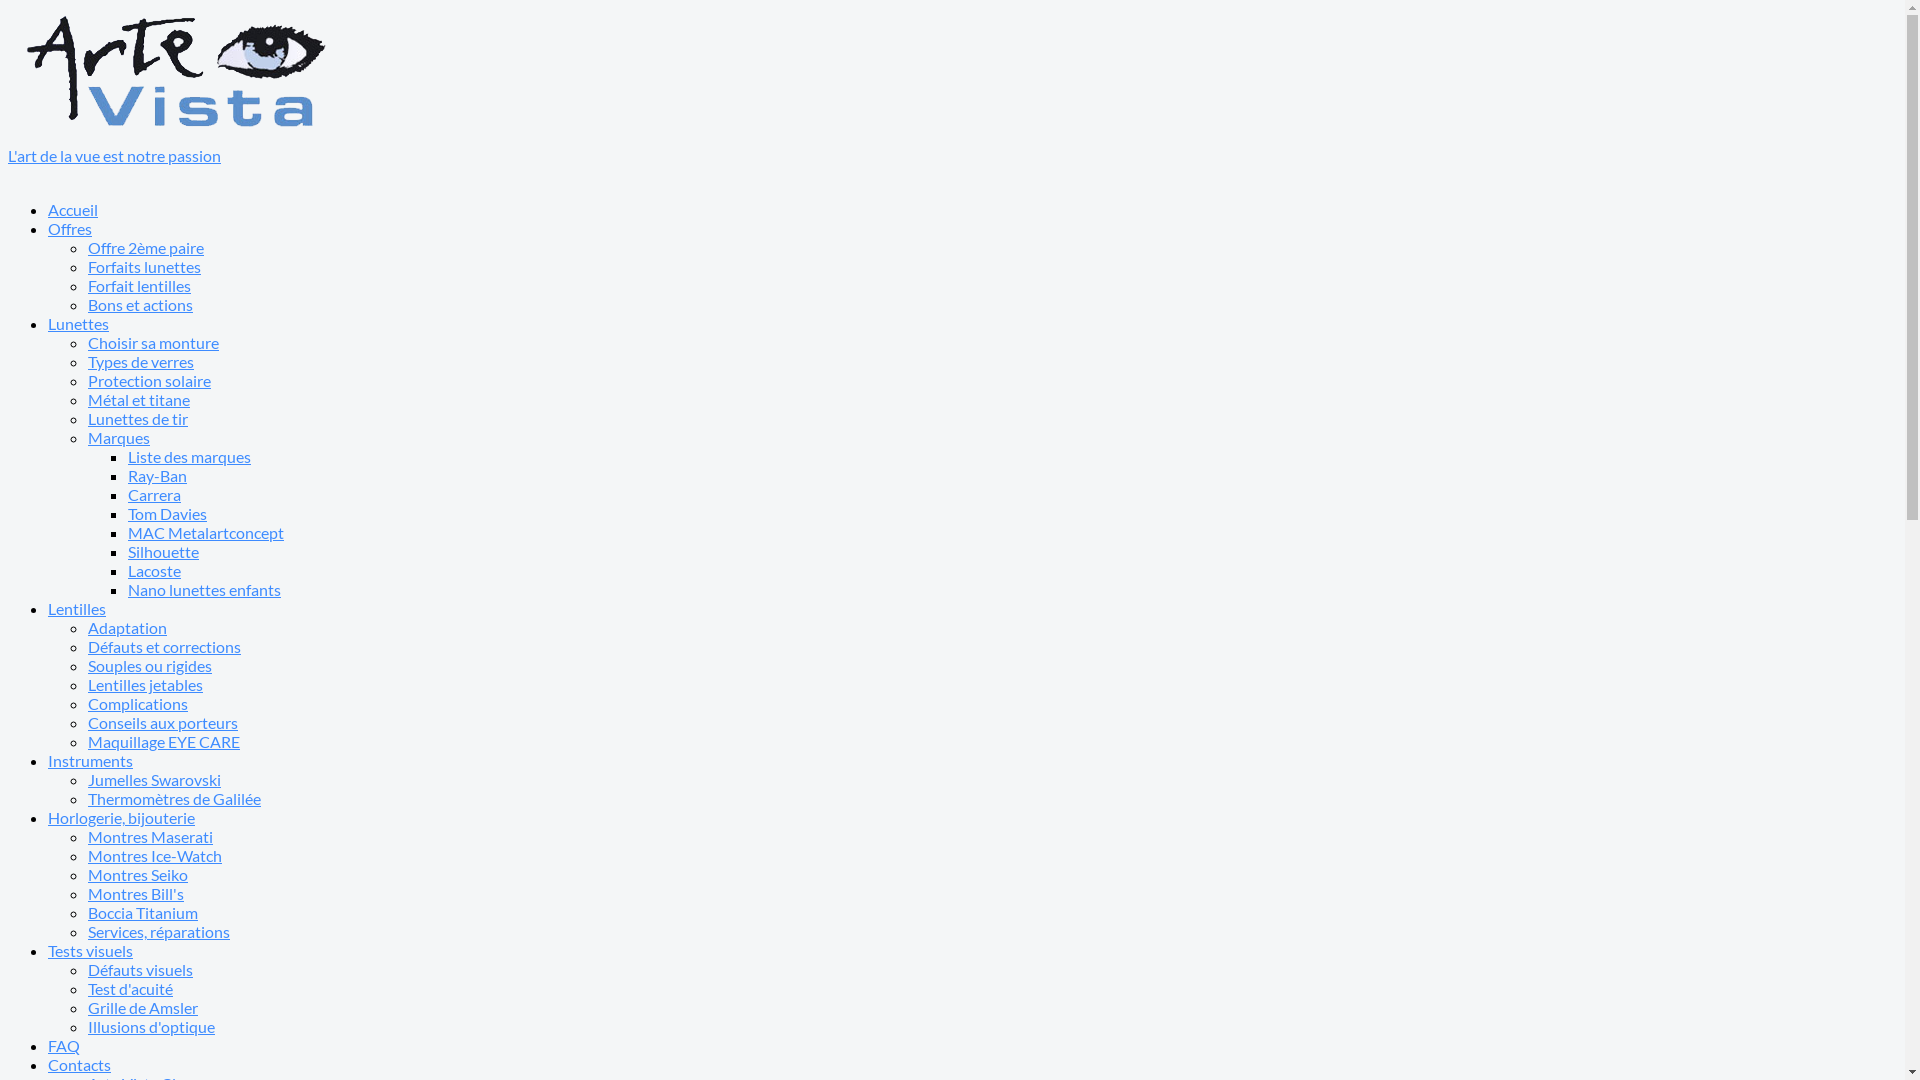 The height and width of the screenshot is (1080, 1920). I want to click on Ray-Ban, so click(158, 476).